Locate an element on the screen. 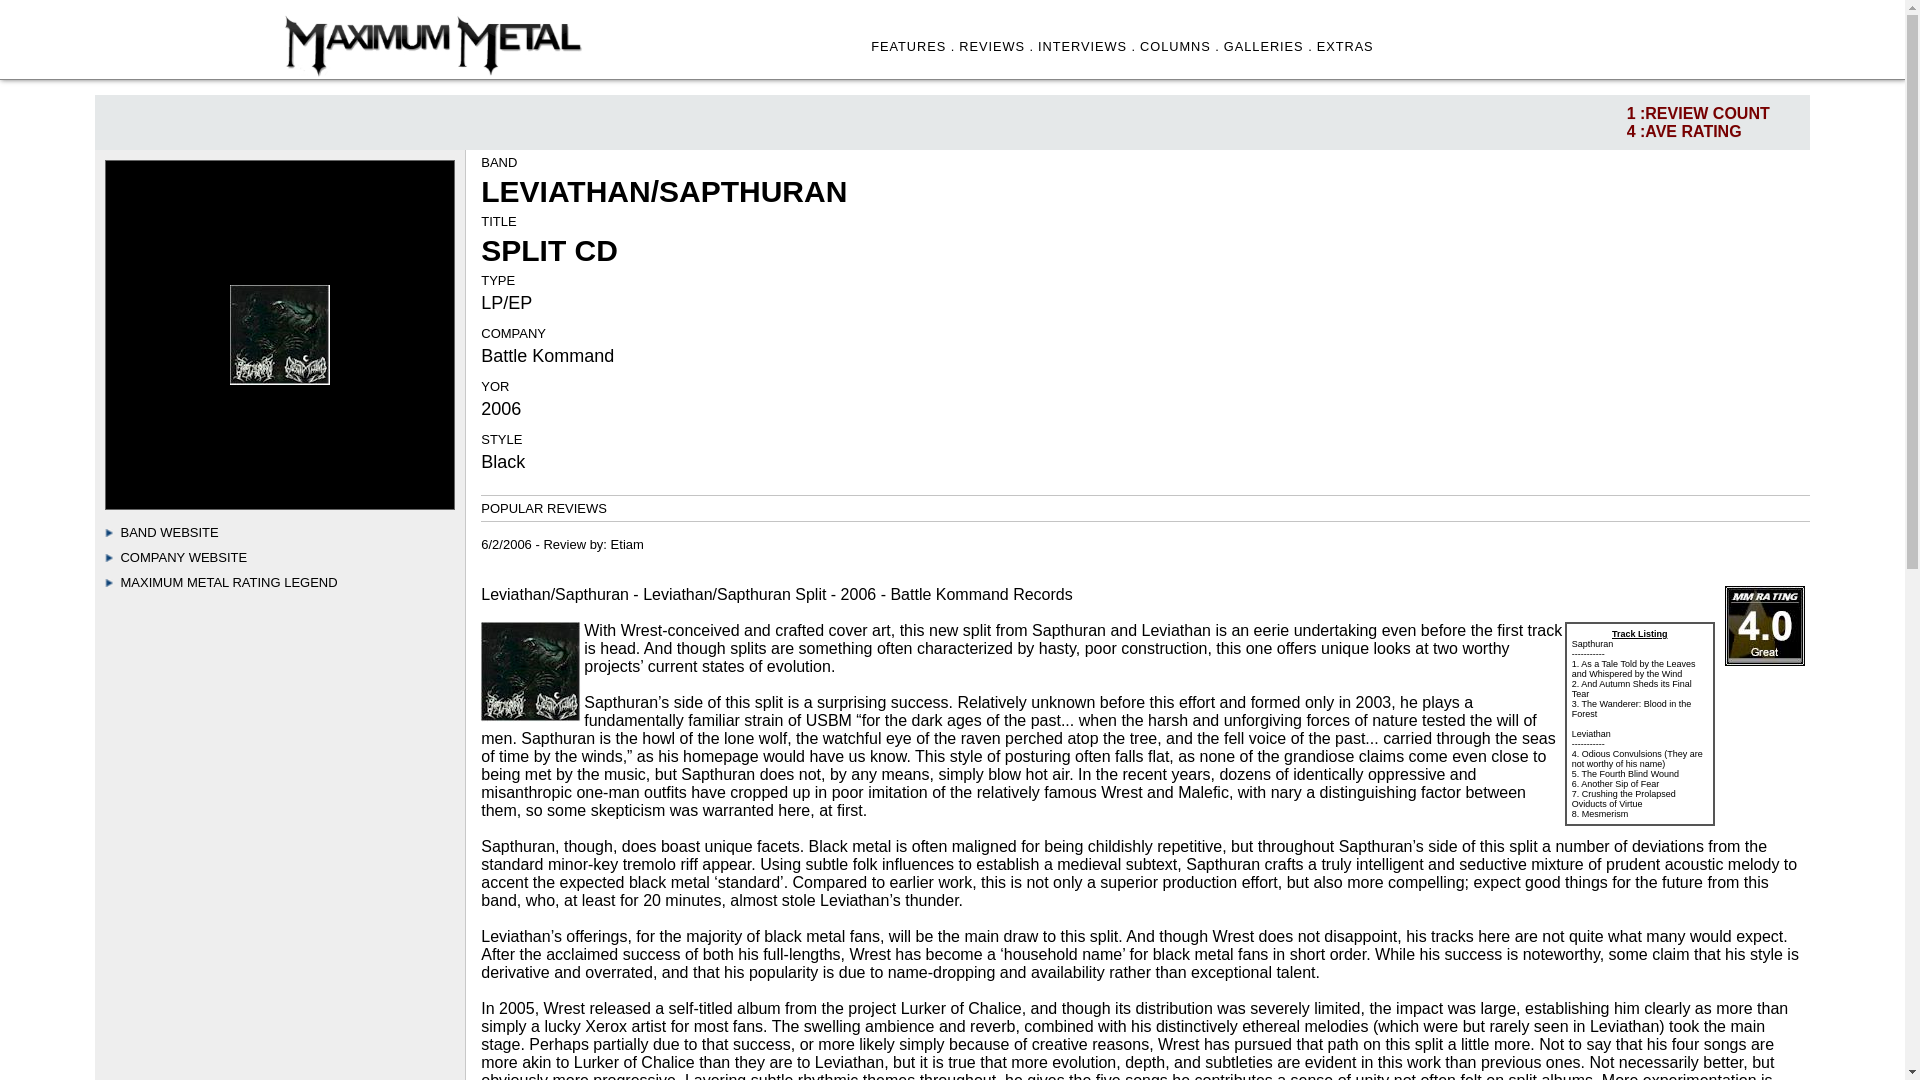 This screenshot has height=1080, width=1920. REVIEWS . is located at coordinates (996, 46).